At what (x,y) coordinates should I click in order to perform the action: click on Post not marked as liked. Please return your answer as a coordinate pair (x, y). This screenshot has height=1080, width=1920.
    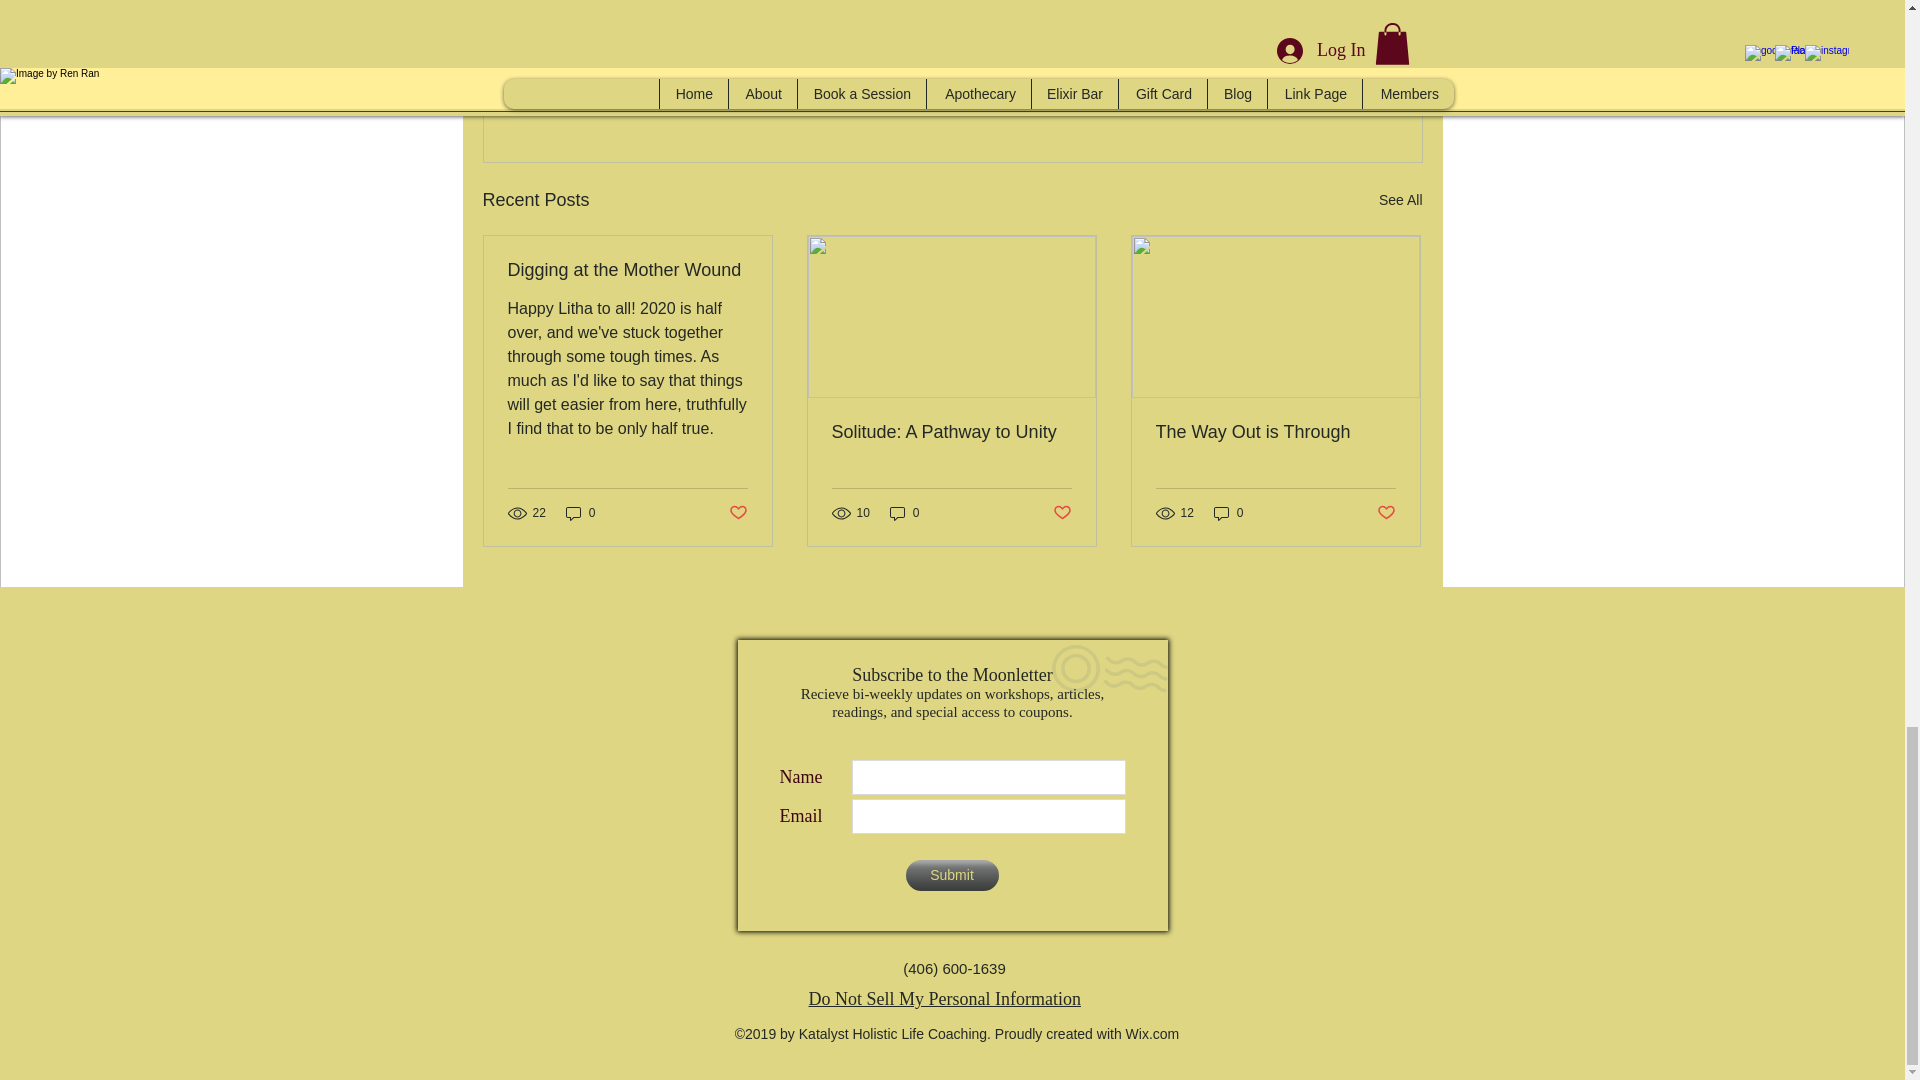
    Looking at the image, I should click on (1312, 91).